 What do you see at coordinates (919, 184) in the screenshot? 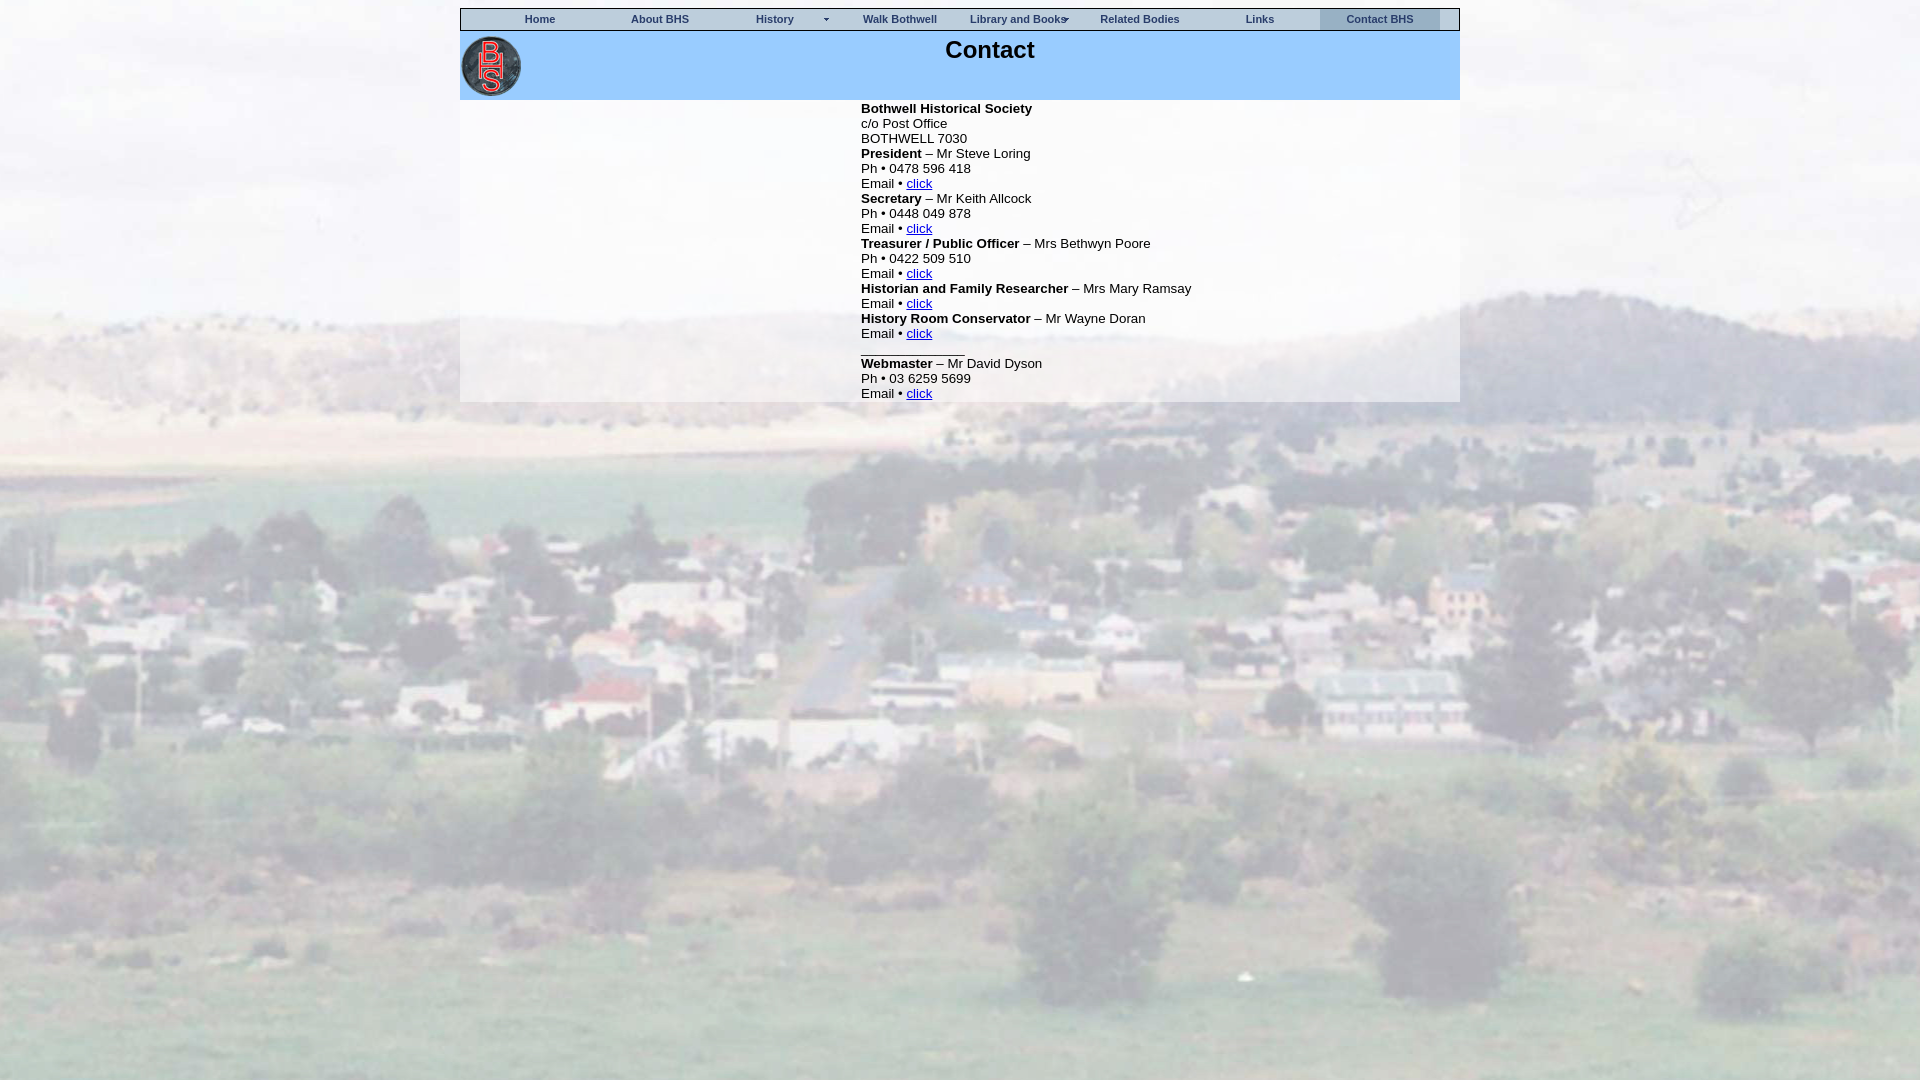
I see `click` at bounding box center [919, 184].